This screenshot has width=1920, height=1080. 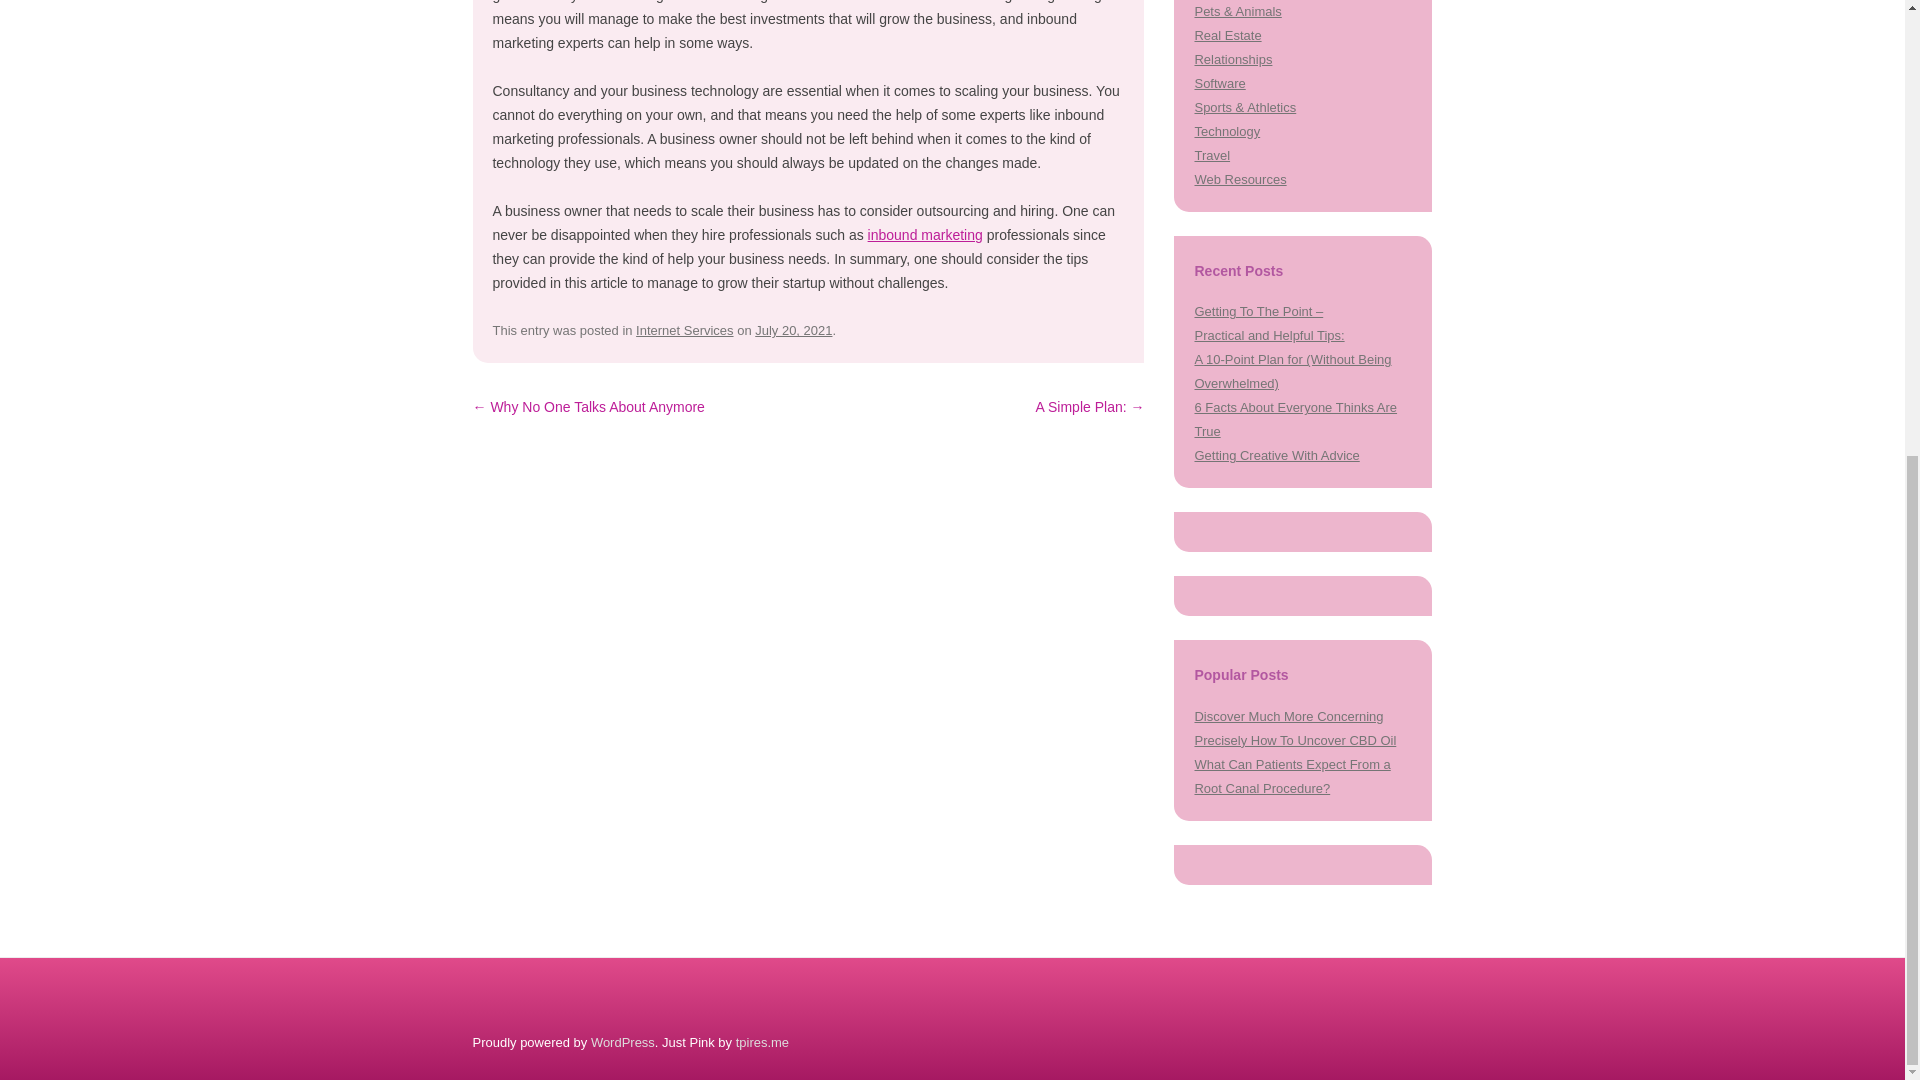 What do you see at coordinates (1219, 82) in the screenshot?
I see `Software` at bounding box center [1219, 82].